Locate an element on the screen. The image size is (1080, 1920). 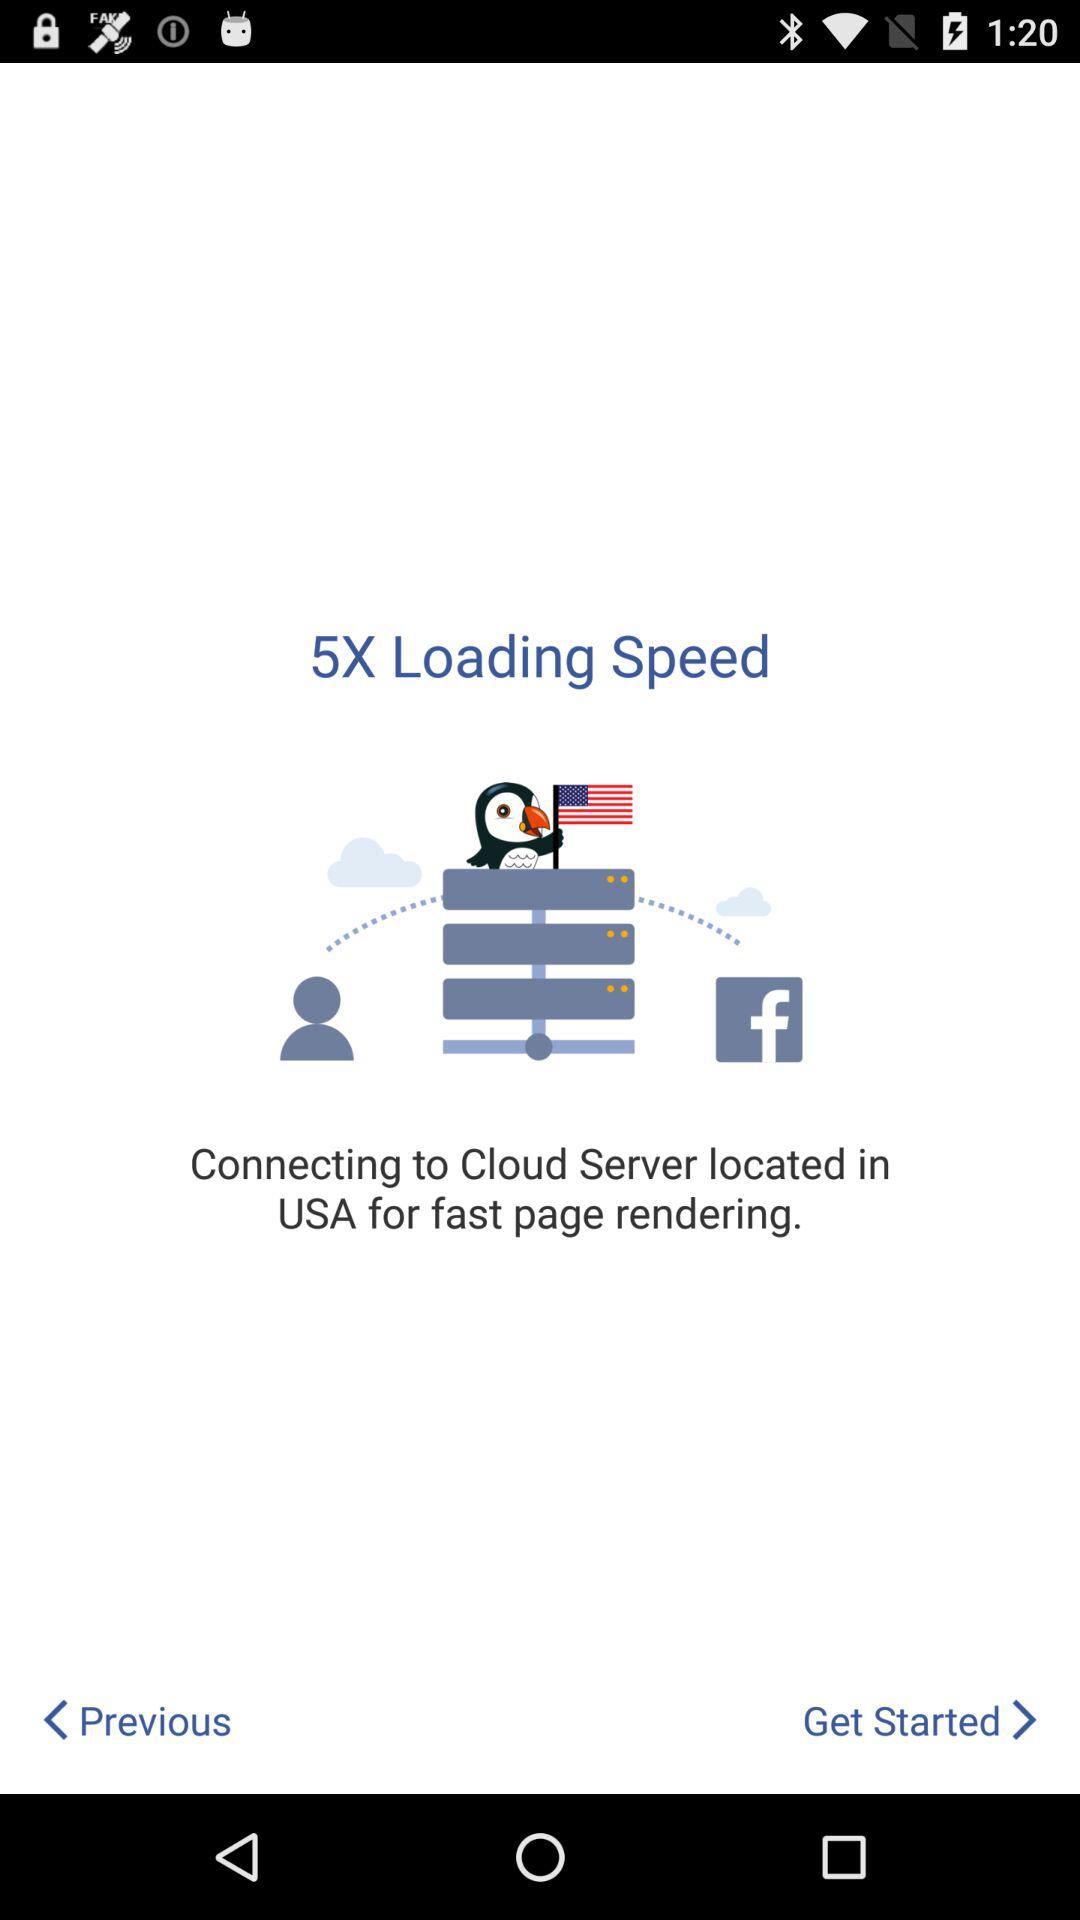
press item next to previous app is located at coordinates (920, 1720).